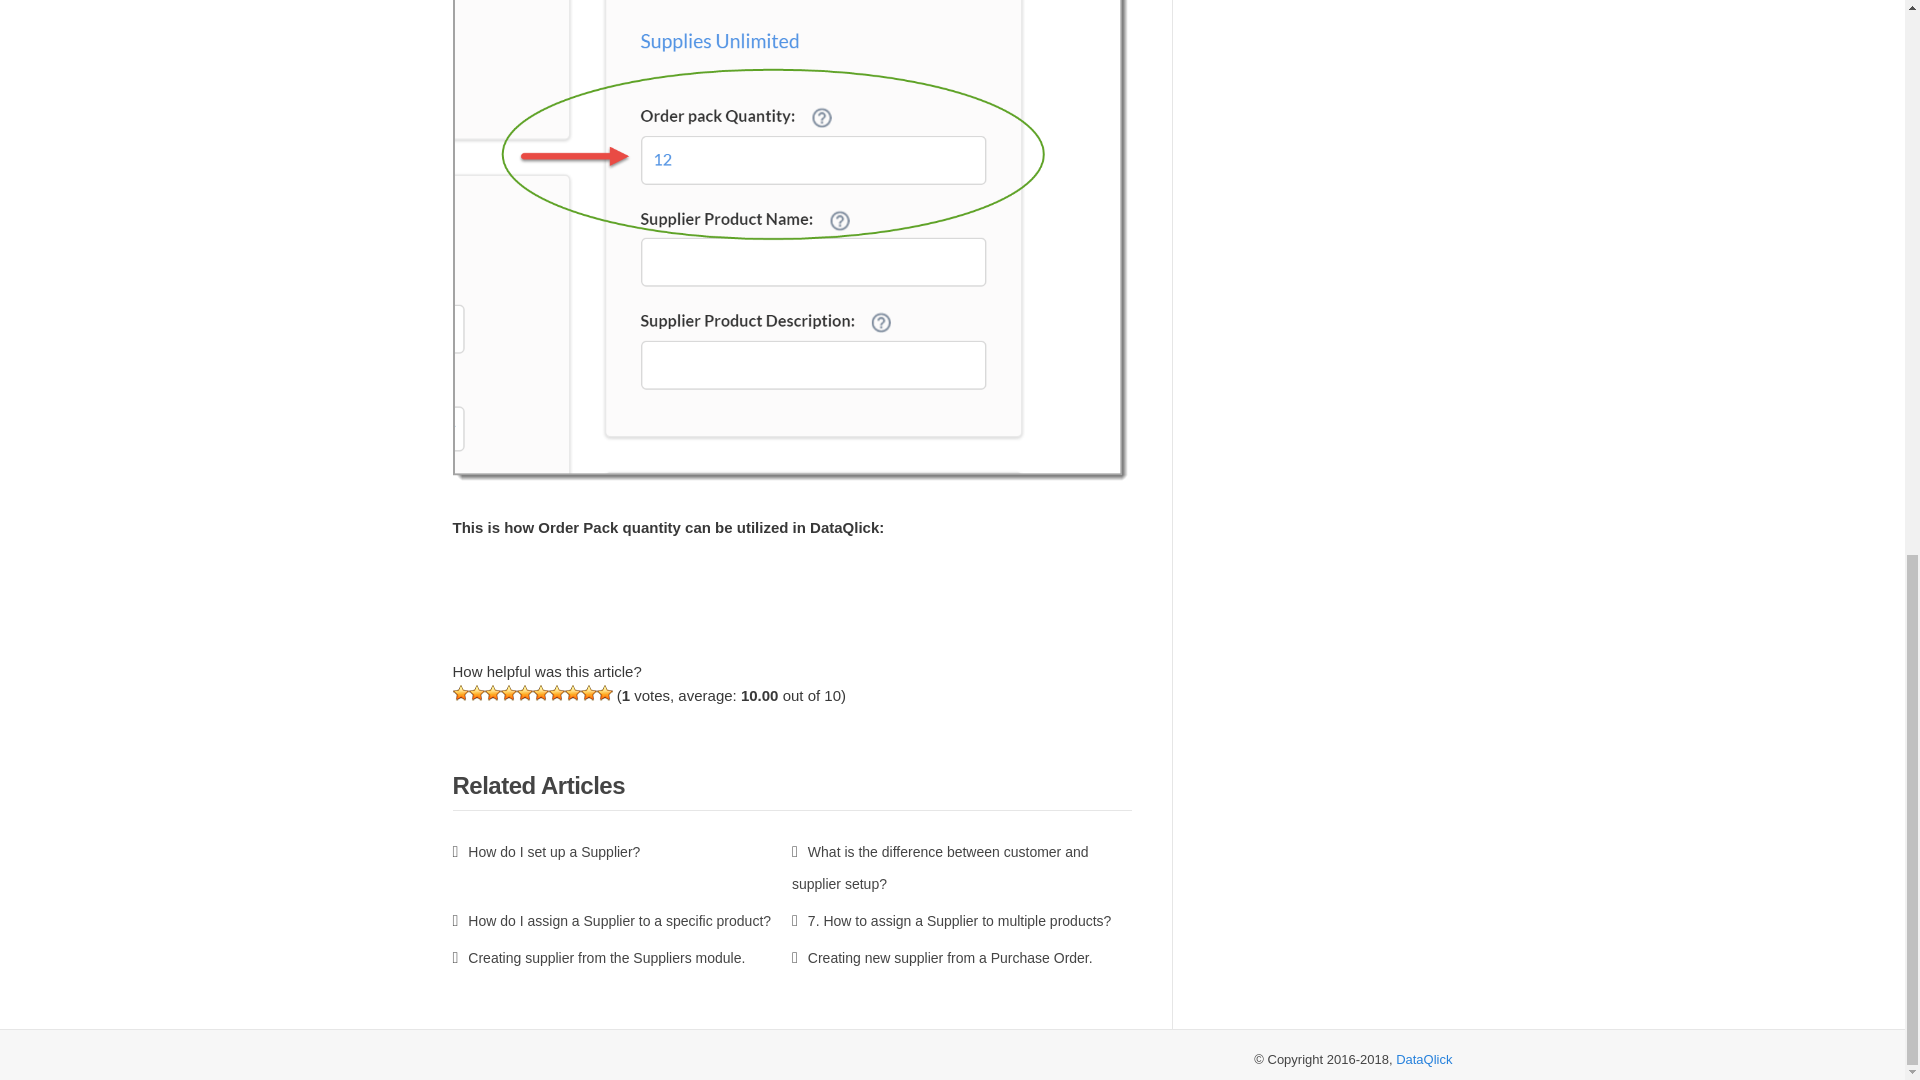  What do you see at coordinates (524, 692) in the screenshot?
I see `5 Stars` at bounding box center [524, 692].